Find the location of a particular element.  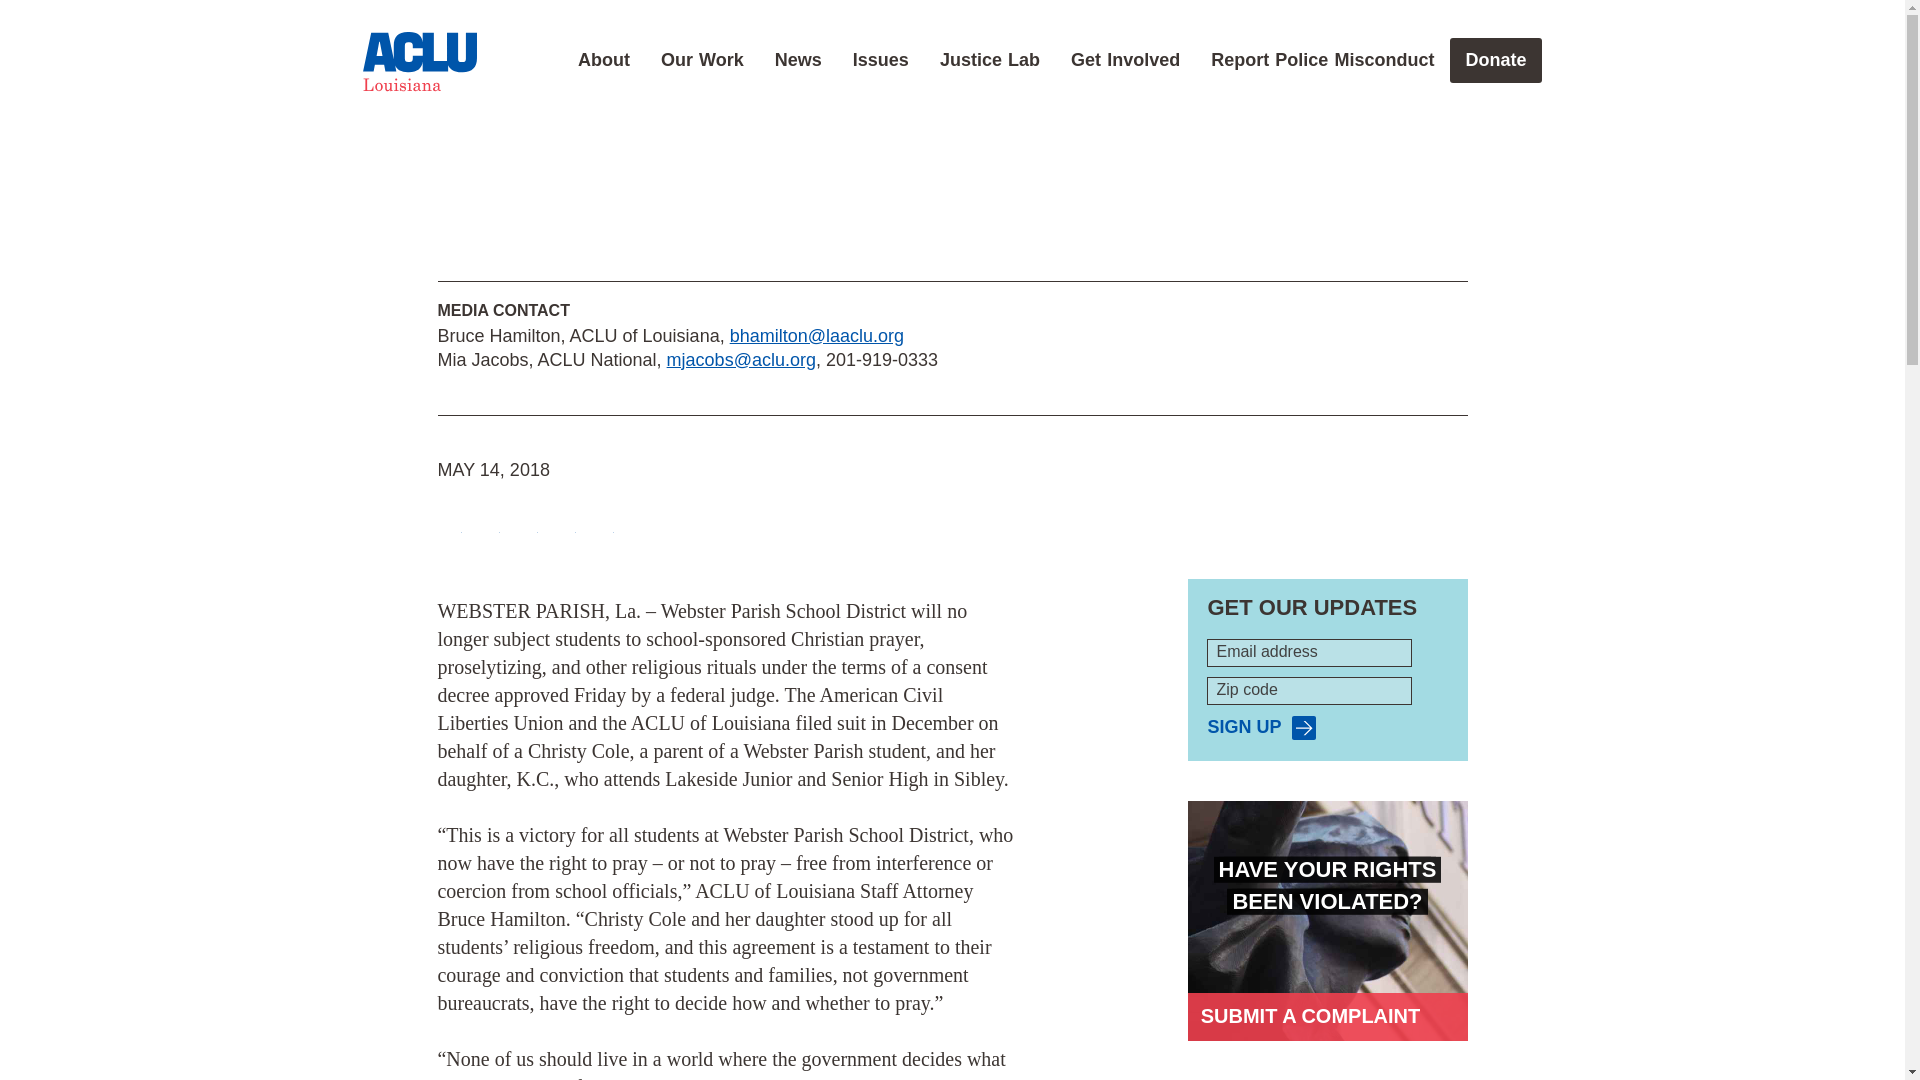

Facebook is located at coordinates (450, 522).